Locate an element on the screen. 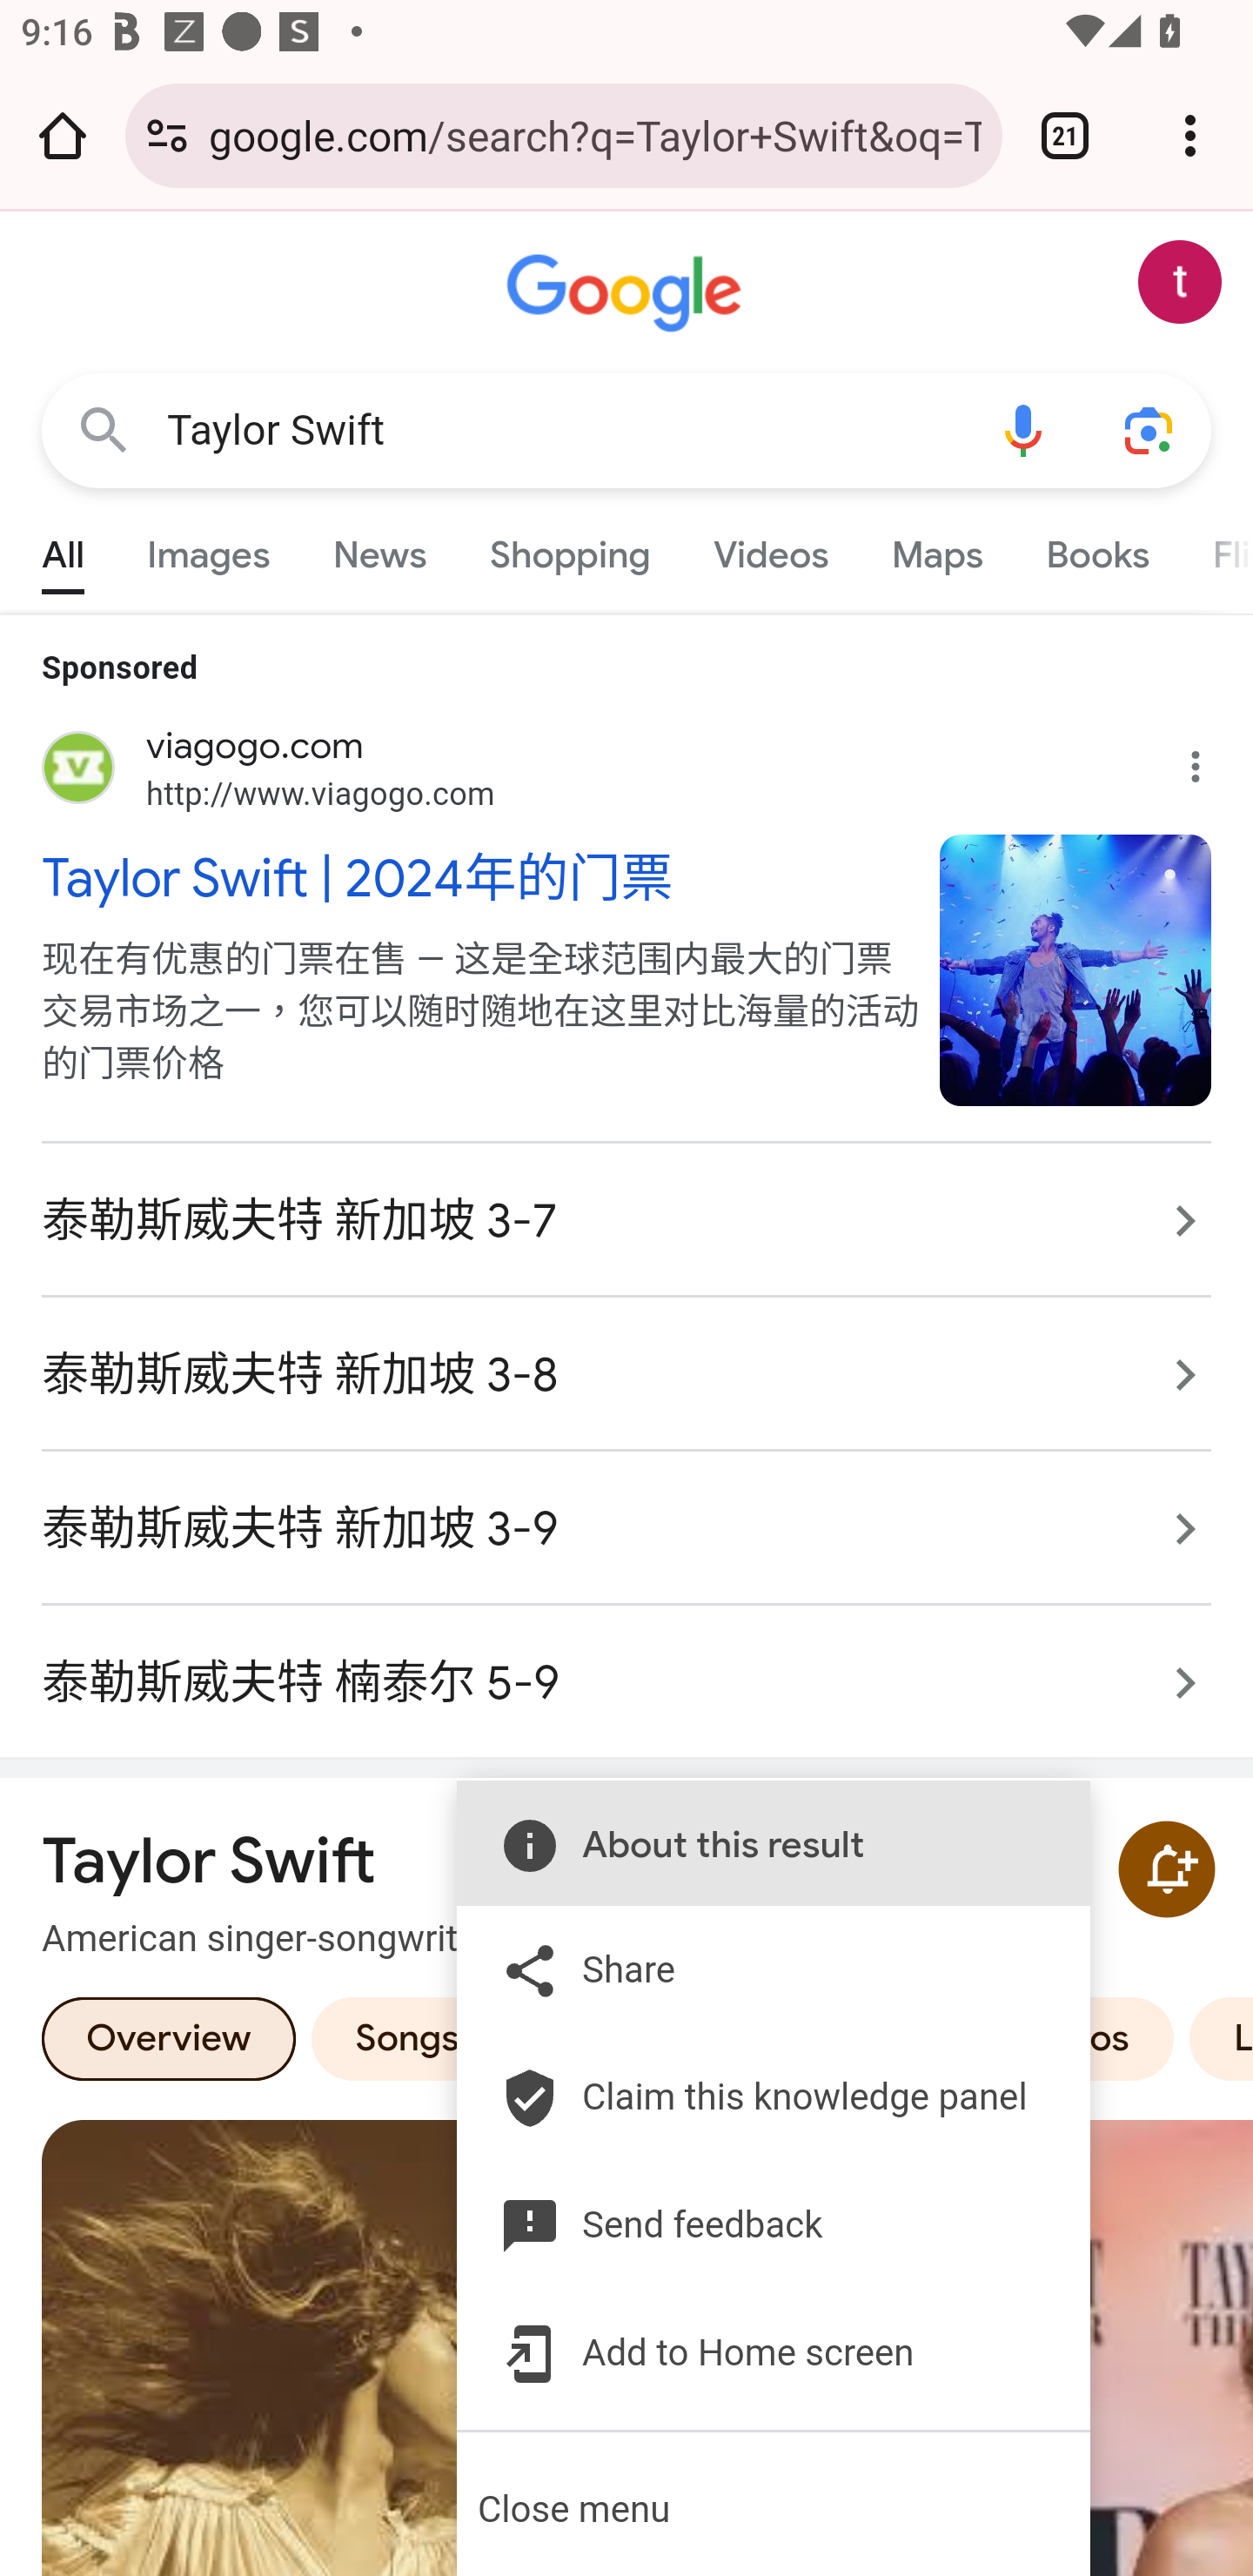 This screenshot has width=1253, height=2576. Customize and control Google Chrome is located at coordinates (1190, 135).